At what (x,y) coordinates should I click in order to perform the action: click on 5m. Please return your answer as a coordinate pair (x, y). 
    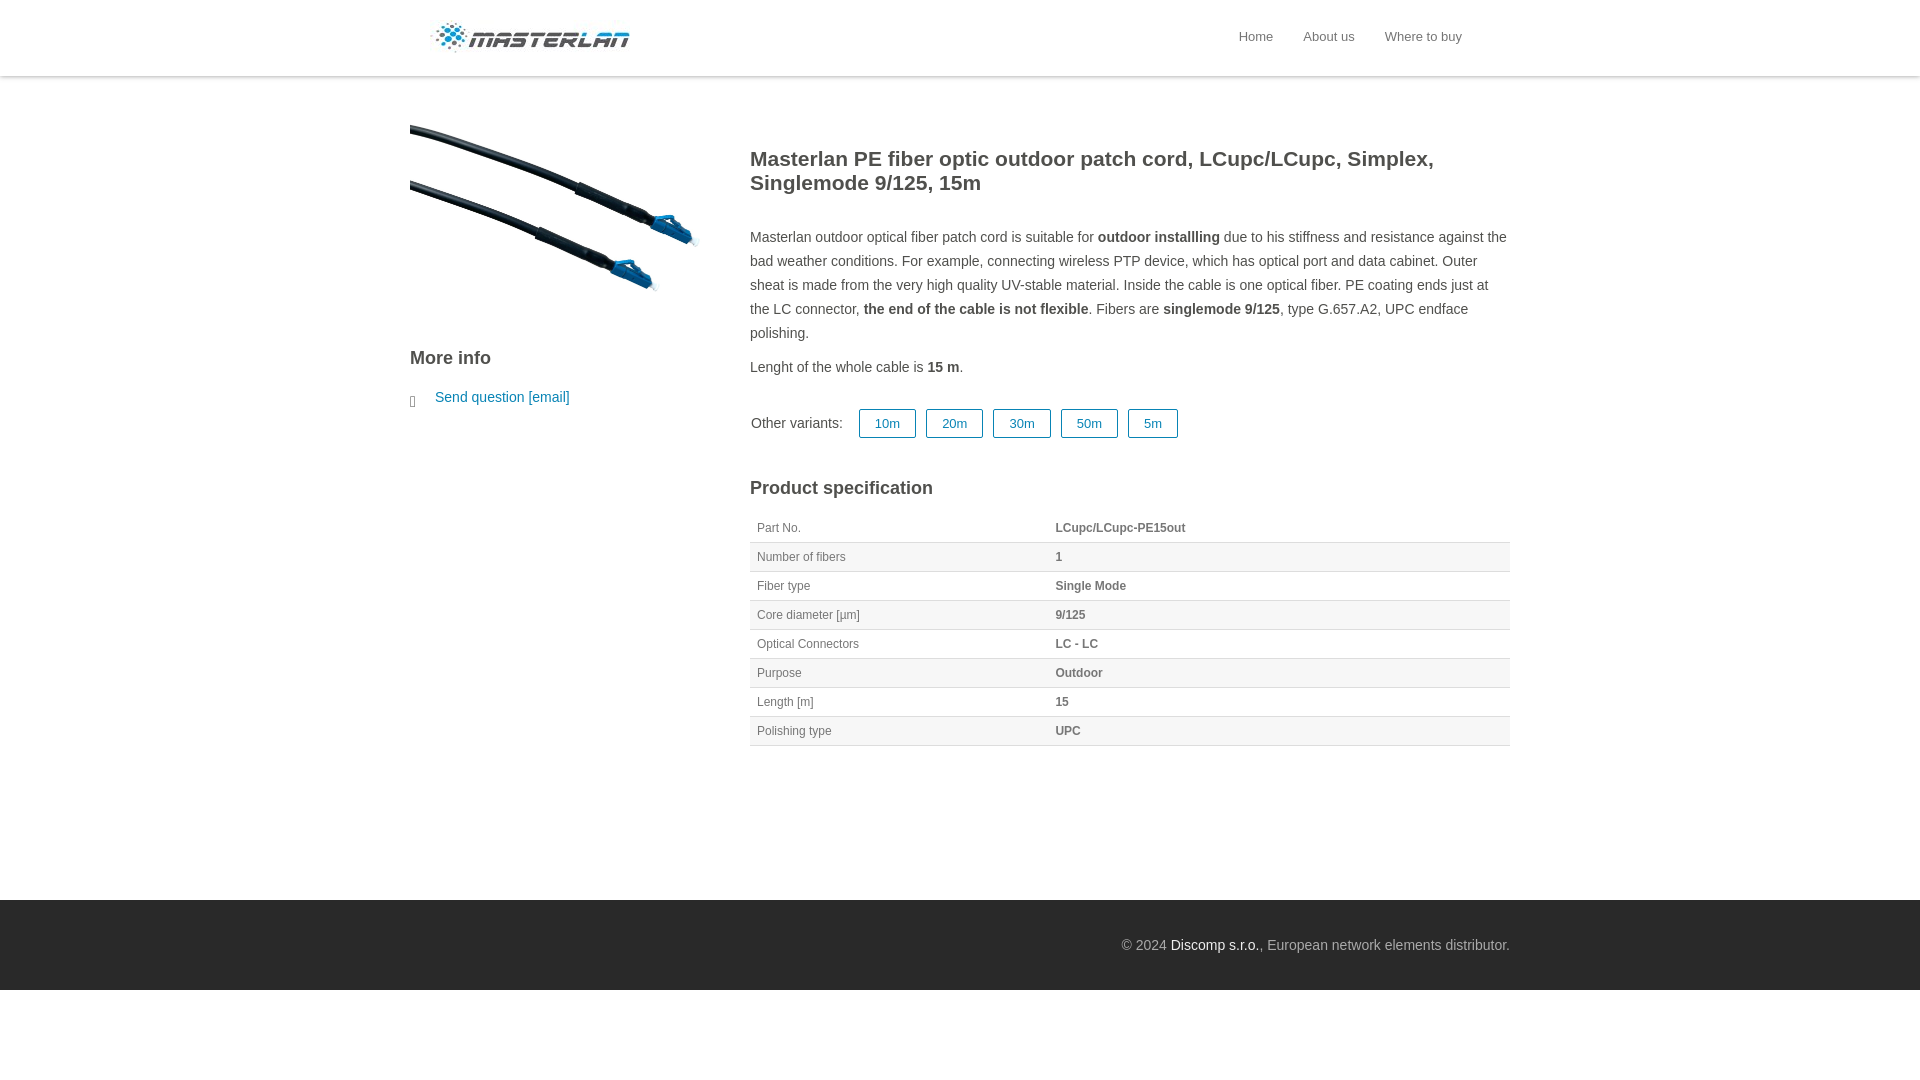
    Looking at the image, I should click on (1153, 424).